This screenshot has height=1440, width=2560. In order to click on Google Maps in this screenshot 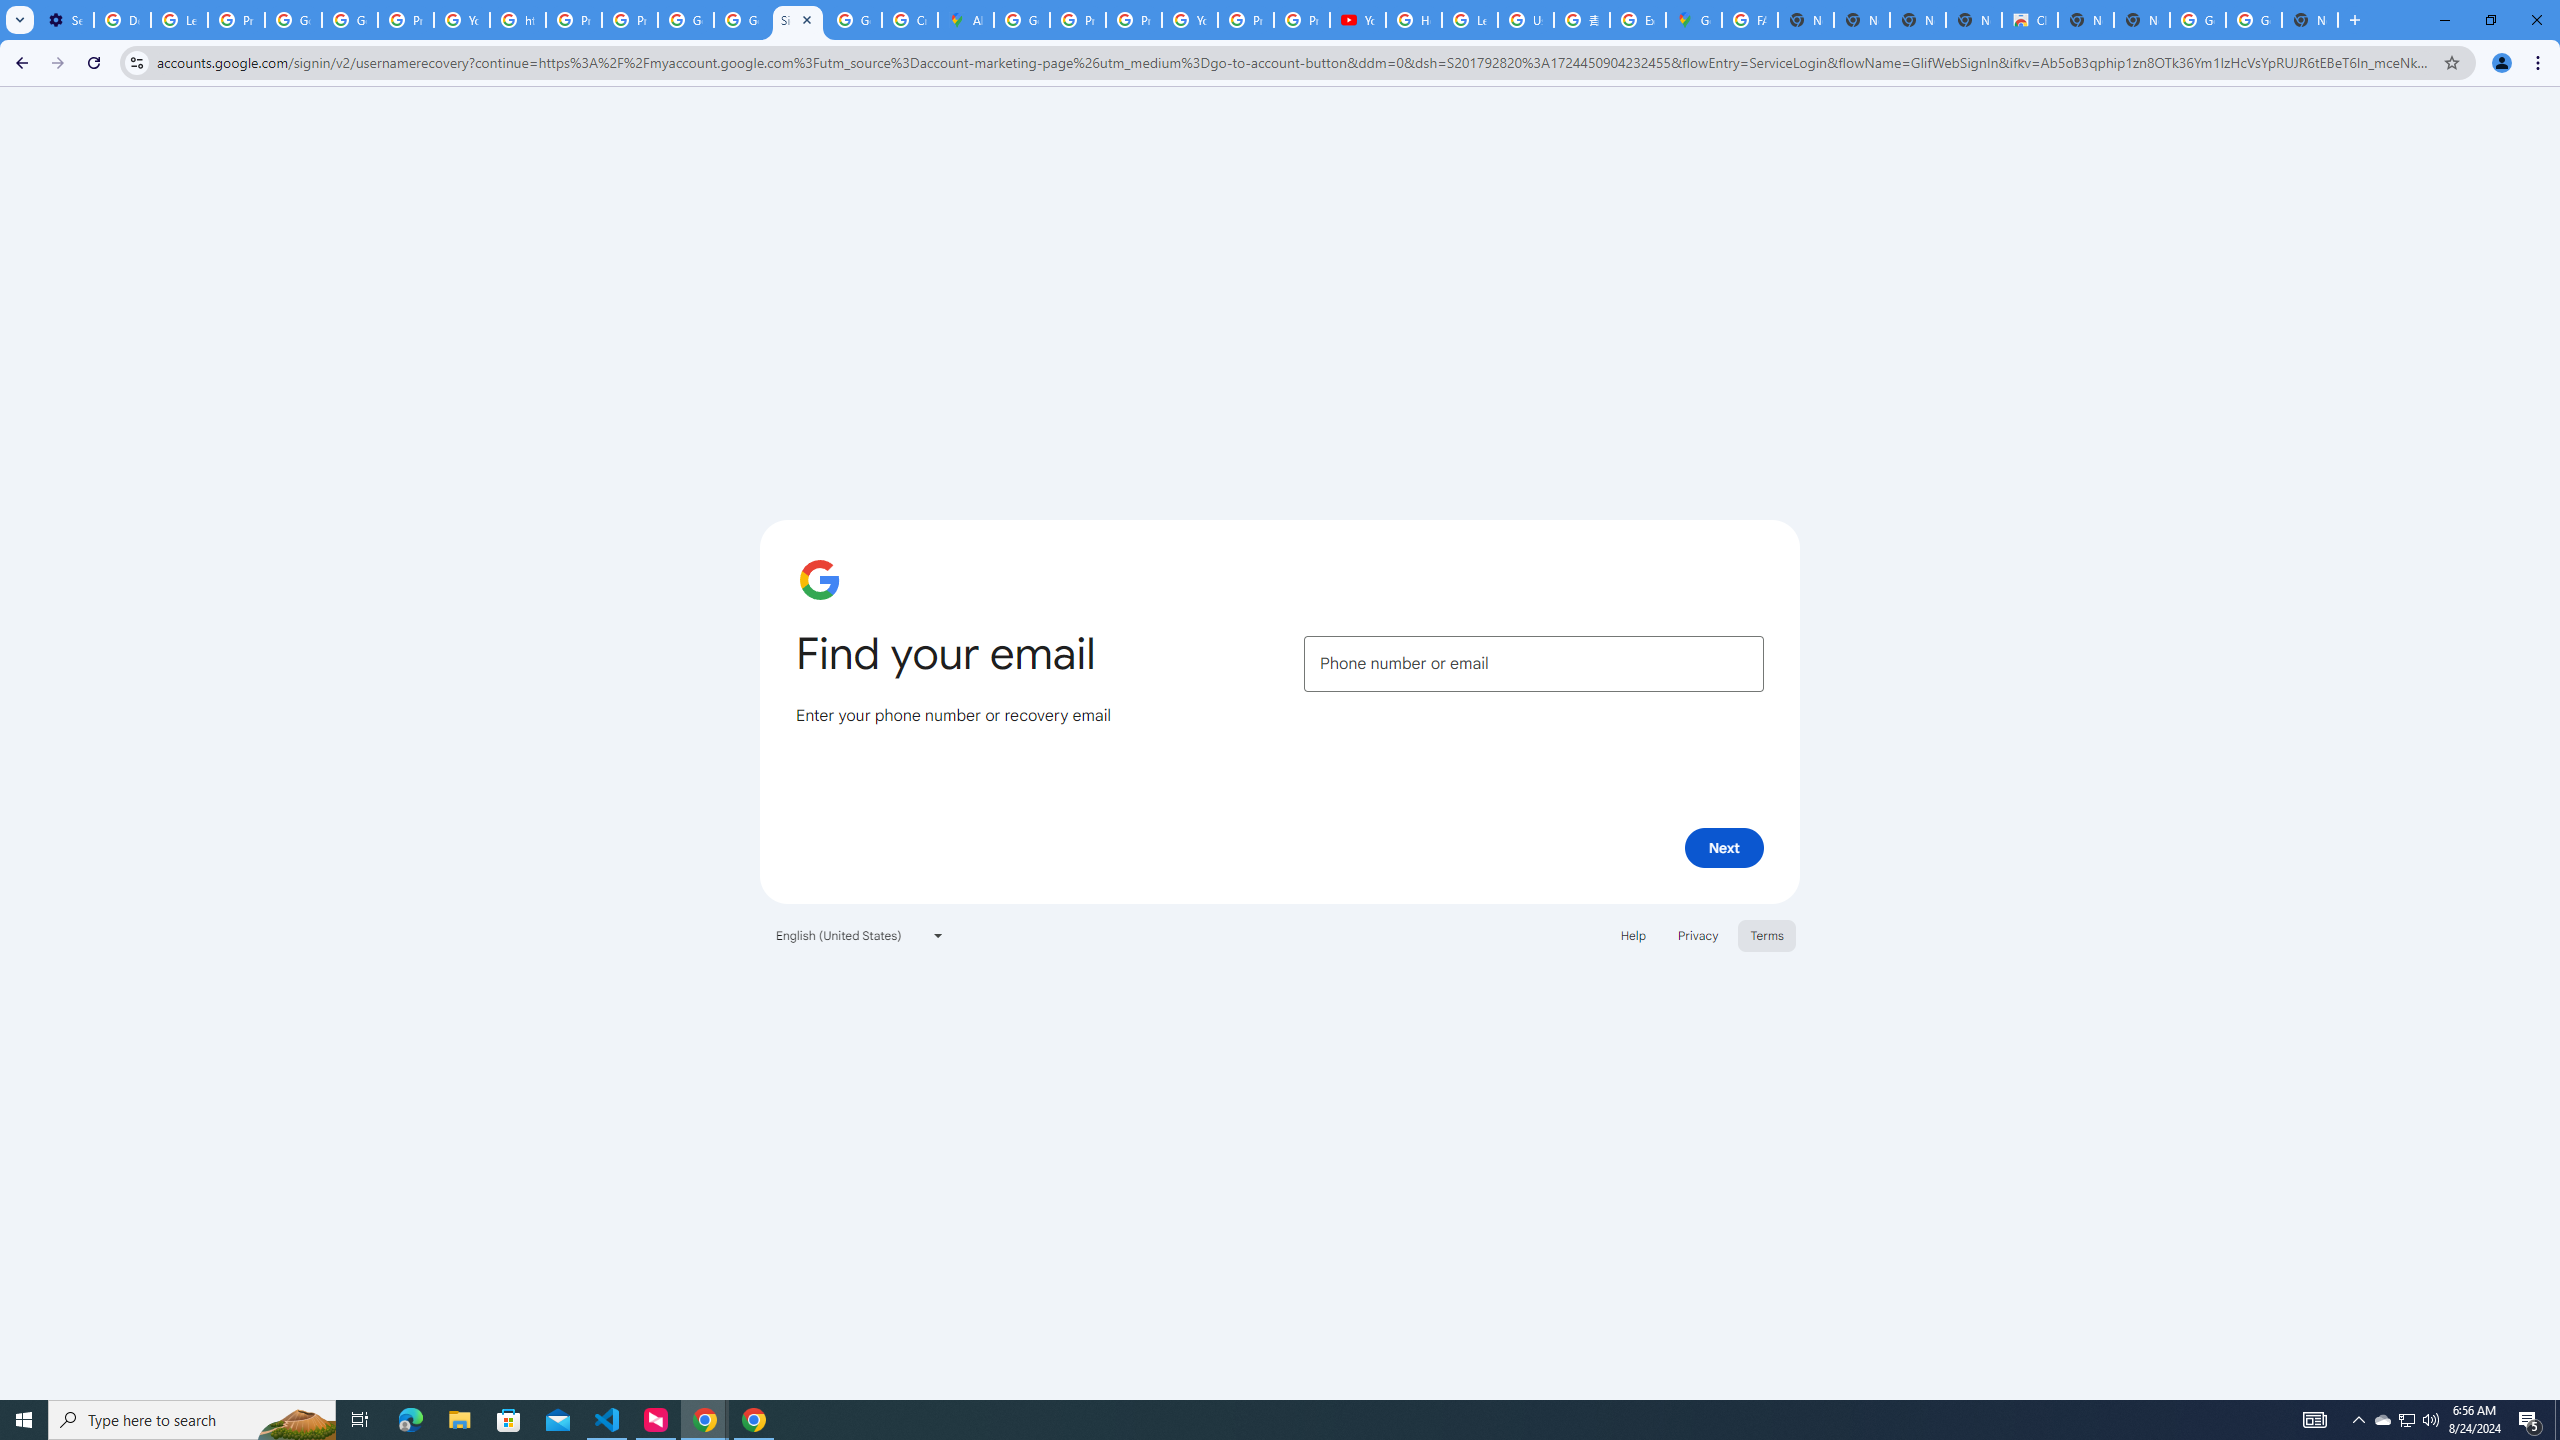, I will do `click(1693, 20)`.